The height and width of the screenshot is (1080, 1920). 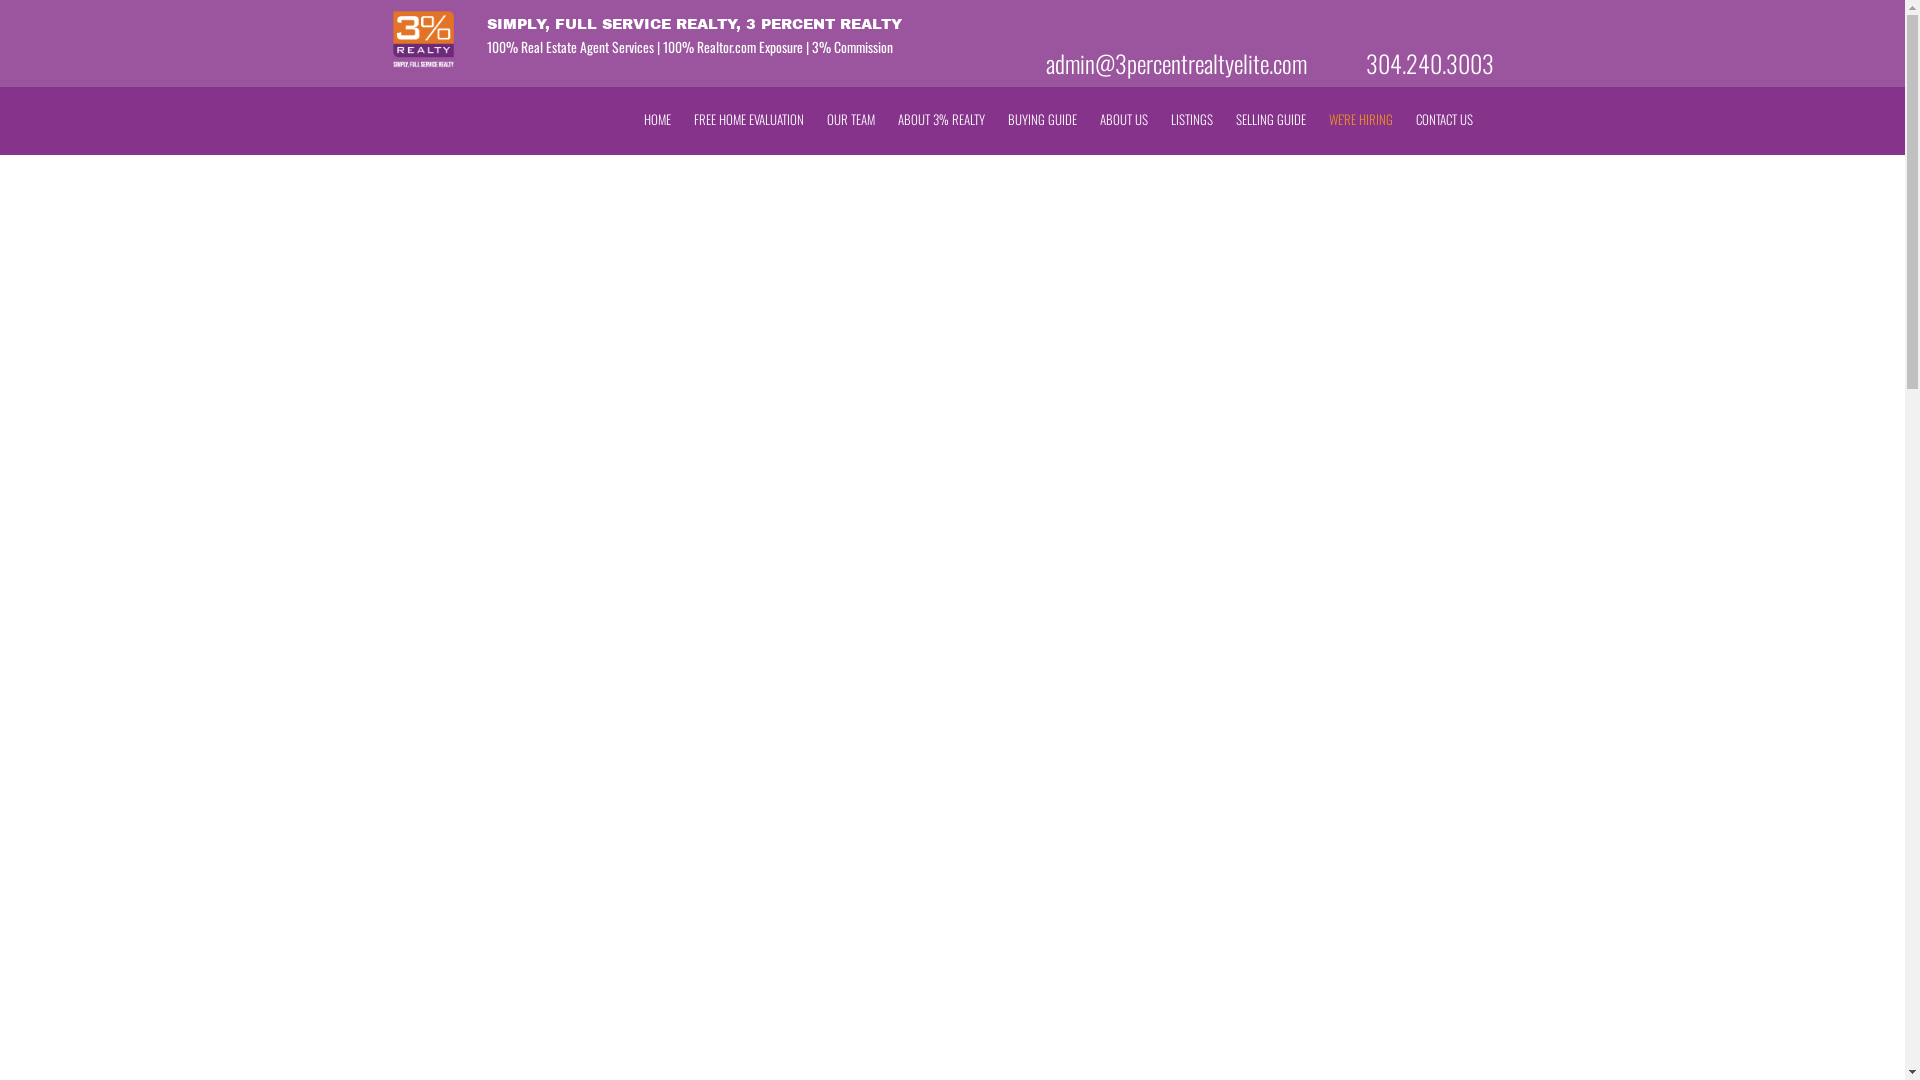 What do you see at coordinates (1191, 120) in the screenshot?
I see `LISTINGS` at bounding box center [1191, 120].